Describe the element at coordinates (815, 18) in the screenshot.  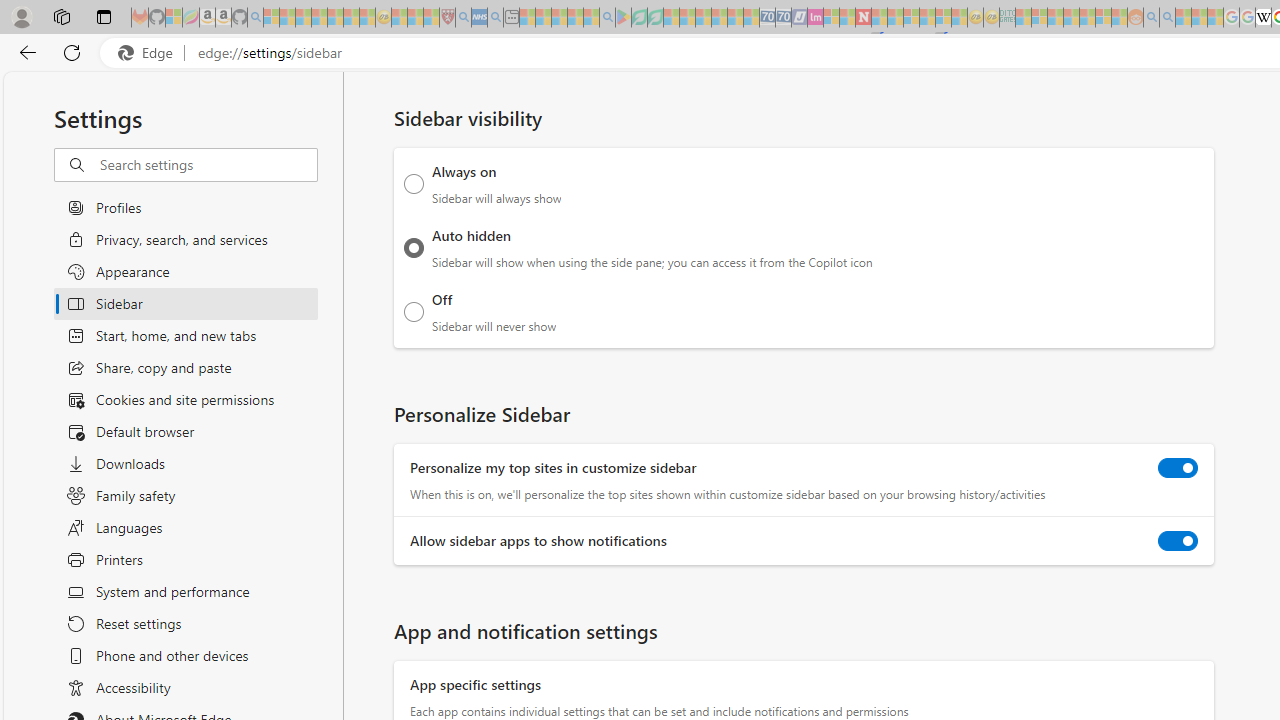
I see `Jobs - lastminute.com Investor Portal - Sleeping` at that location.